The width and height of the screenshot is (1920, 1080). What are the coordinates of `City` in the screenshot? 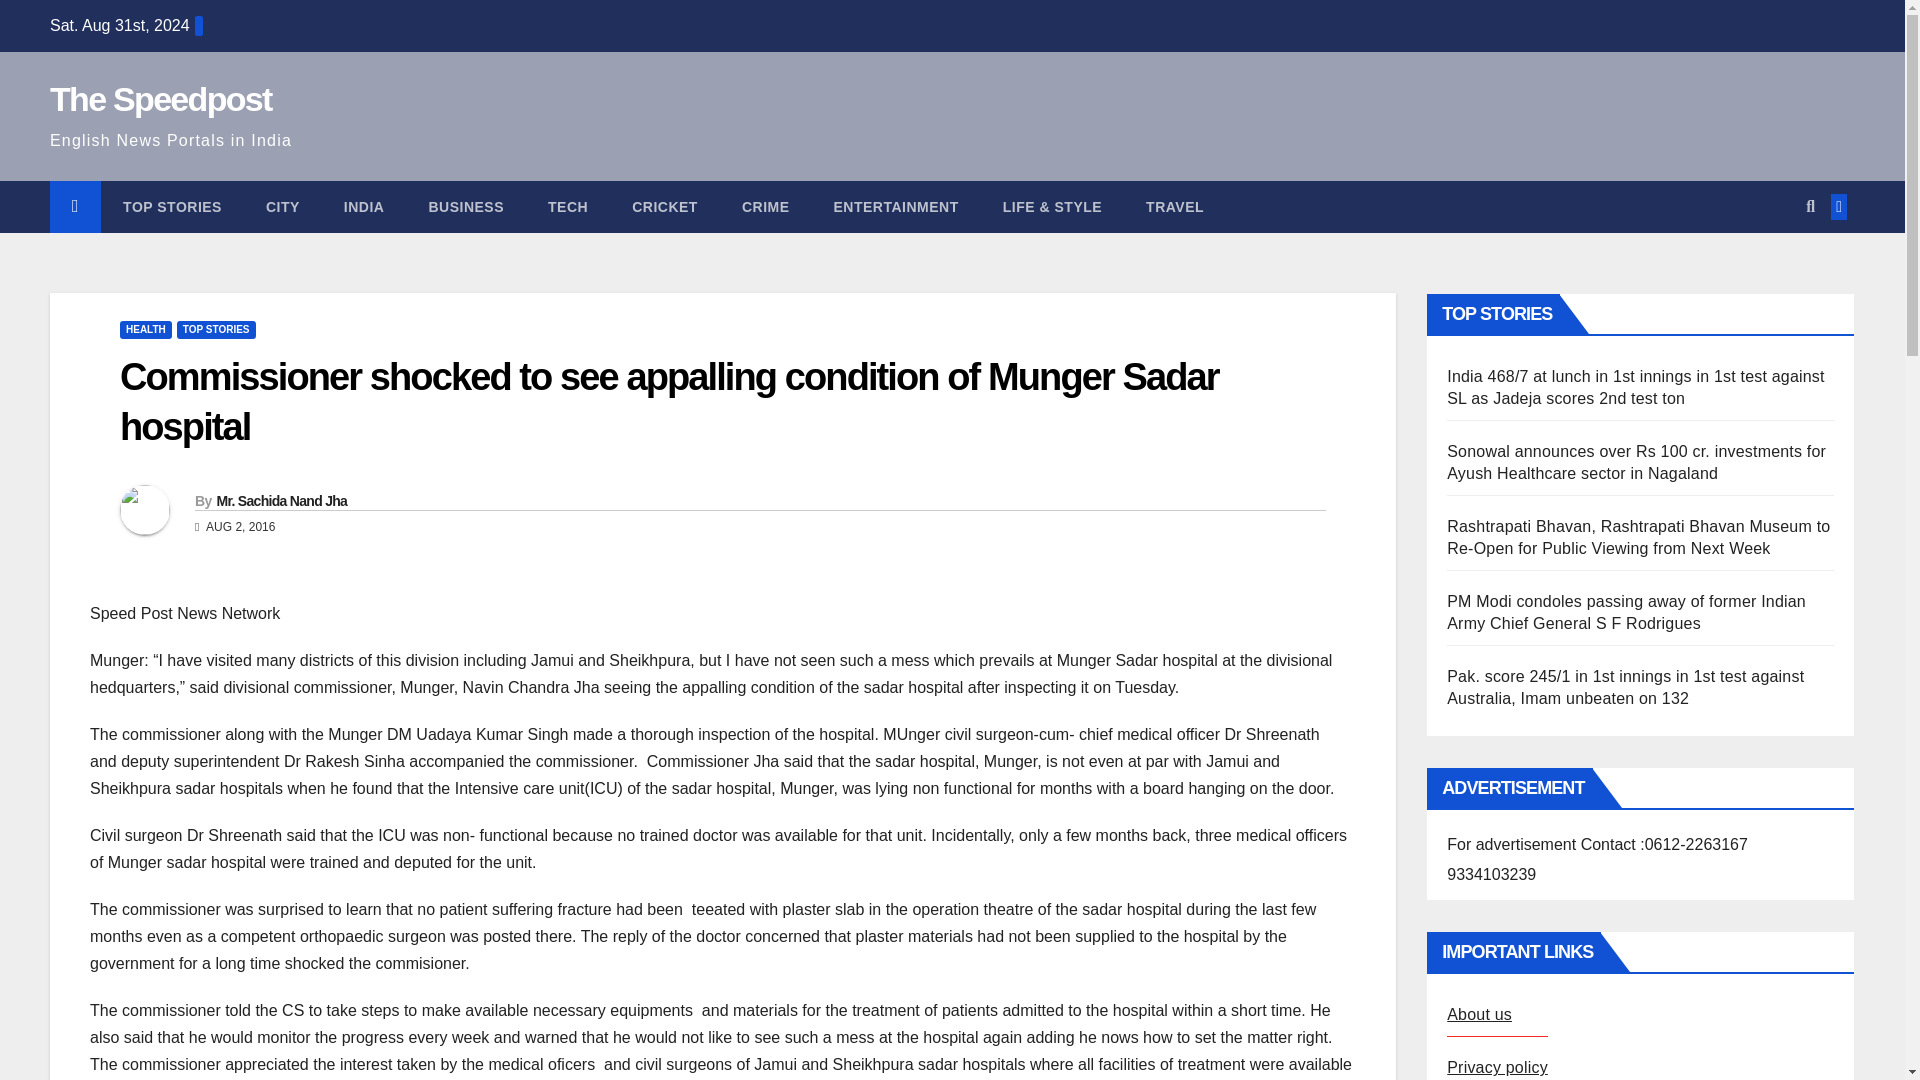 It's located at (282, 207).